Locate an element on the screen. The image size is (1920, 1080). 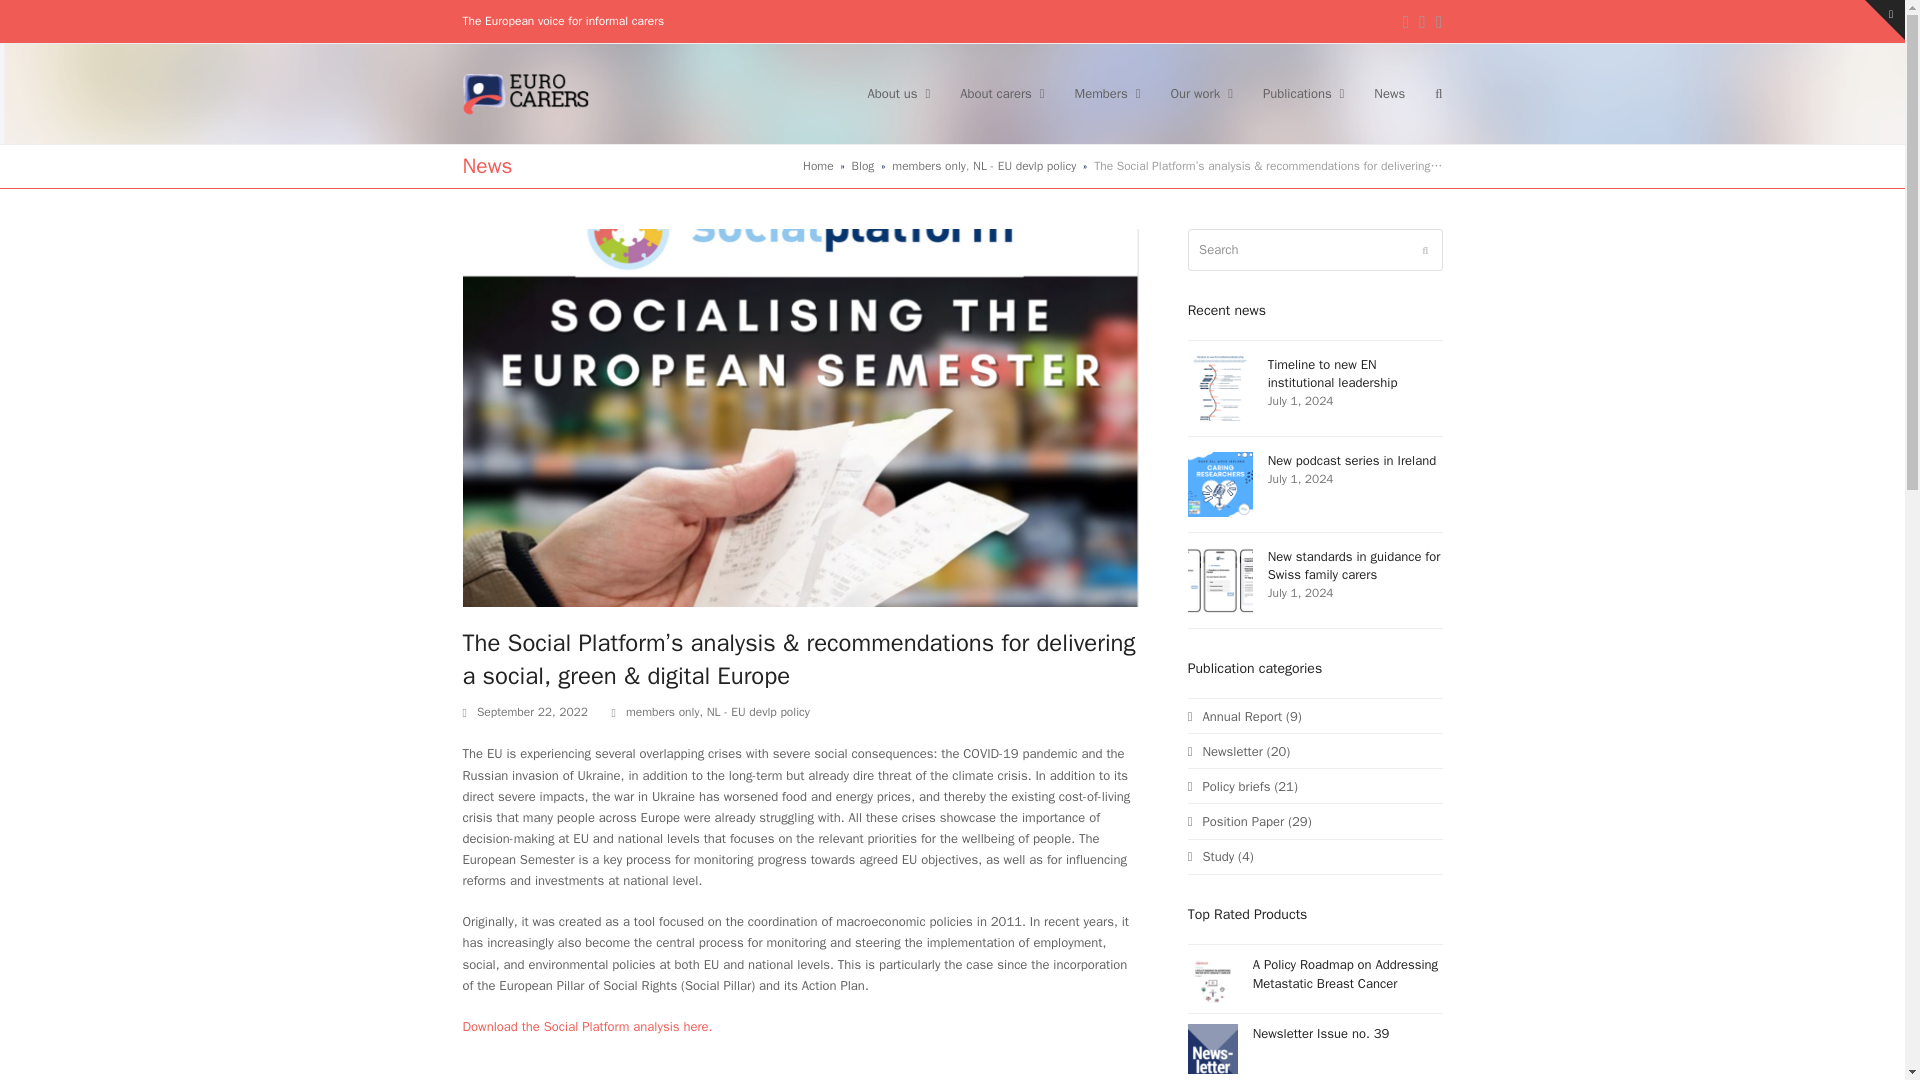
Our work is located at coordinates (1202, 94).